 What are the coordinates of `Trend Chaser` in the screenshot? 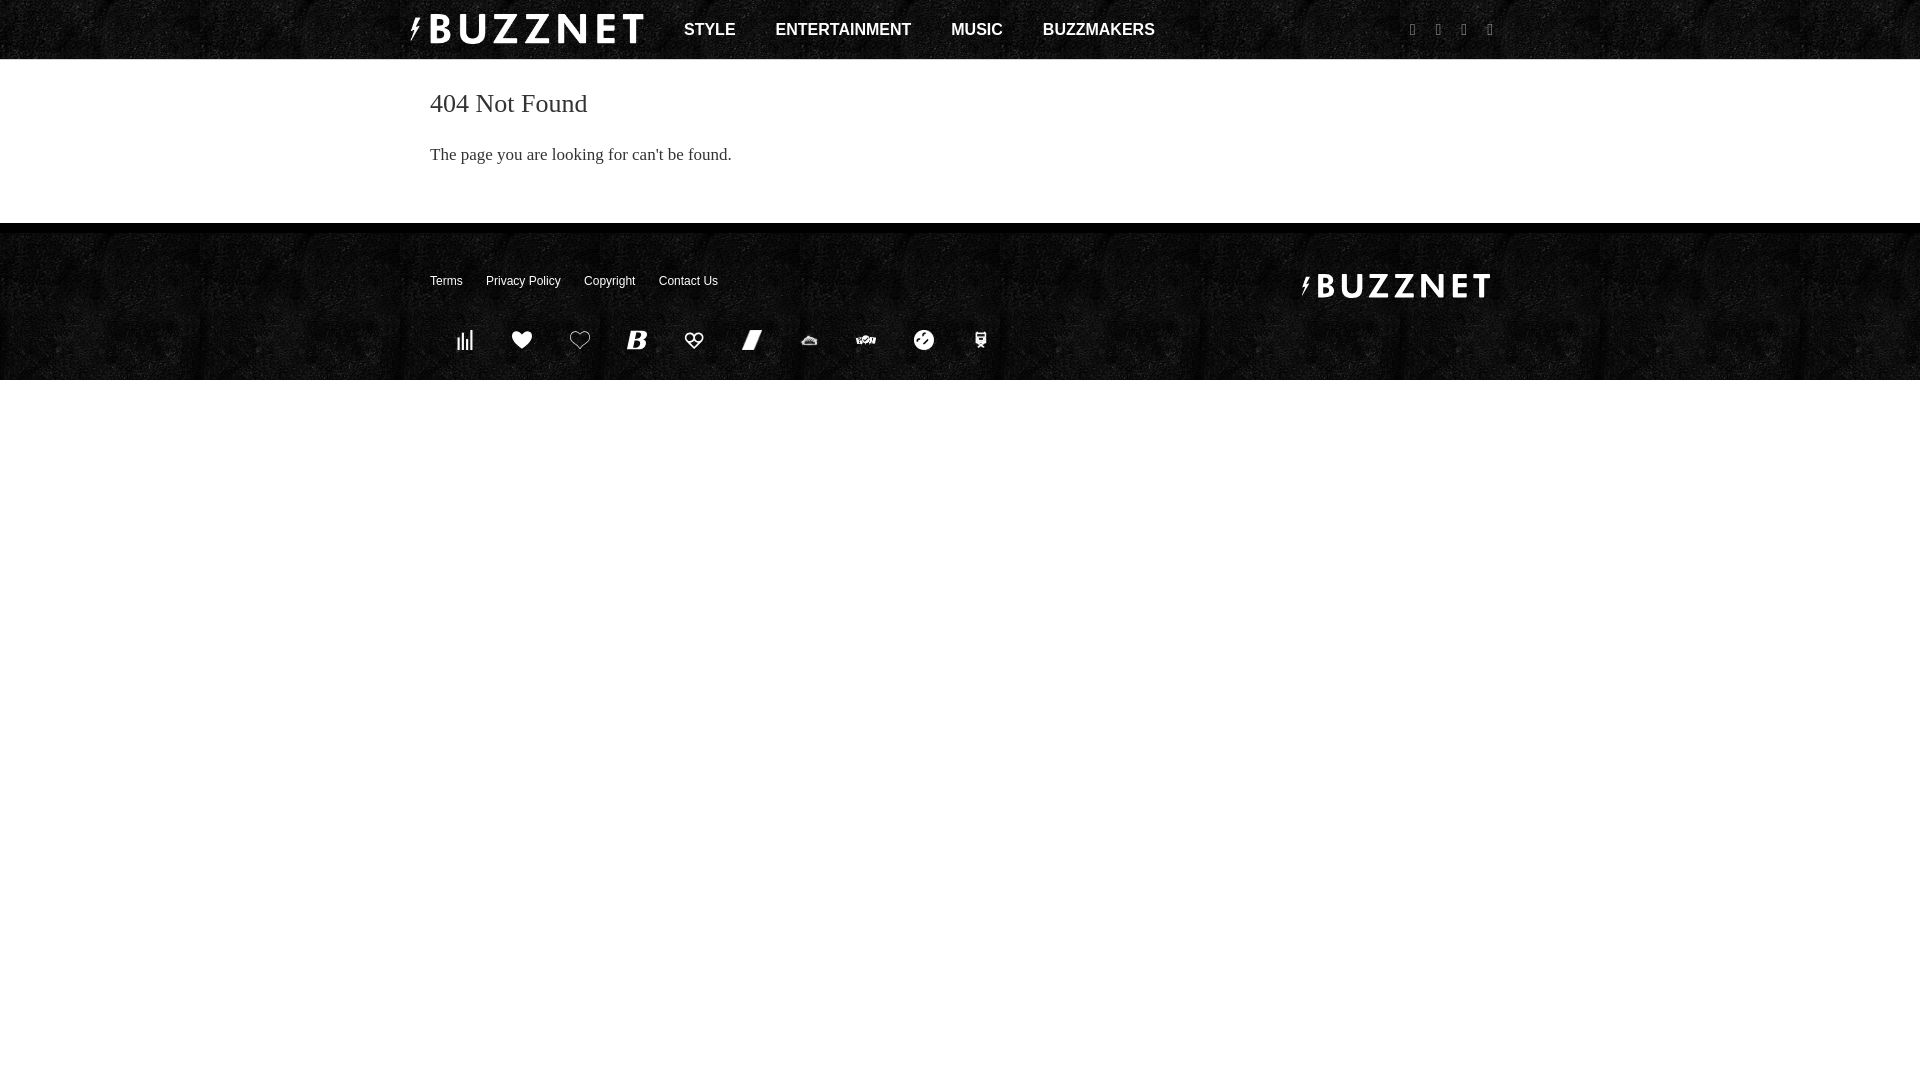 It's located at (752, 339).